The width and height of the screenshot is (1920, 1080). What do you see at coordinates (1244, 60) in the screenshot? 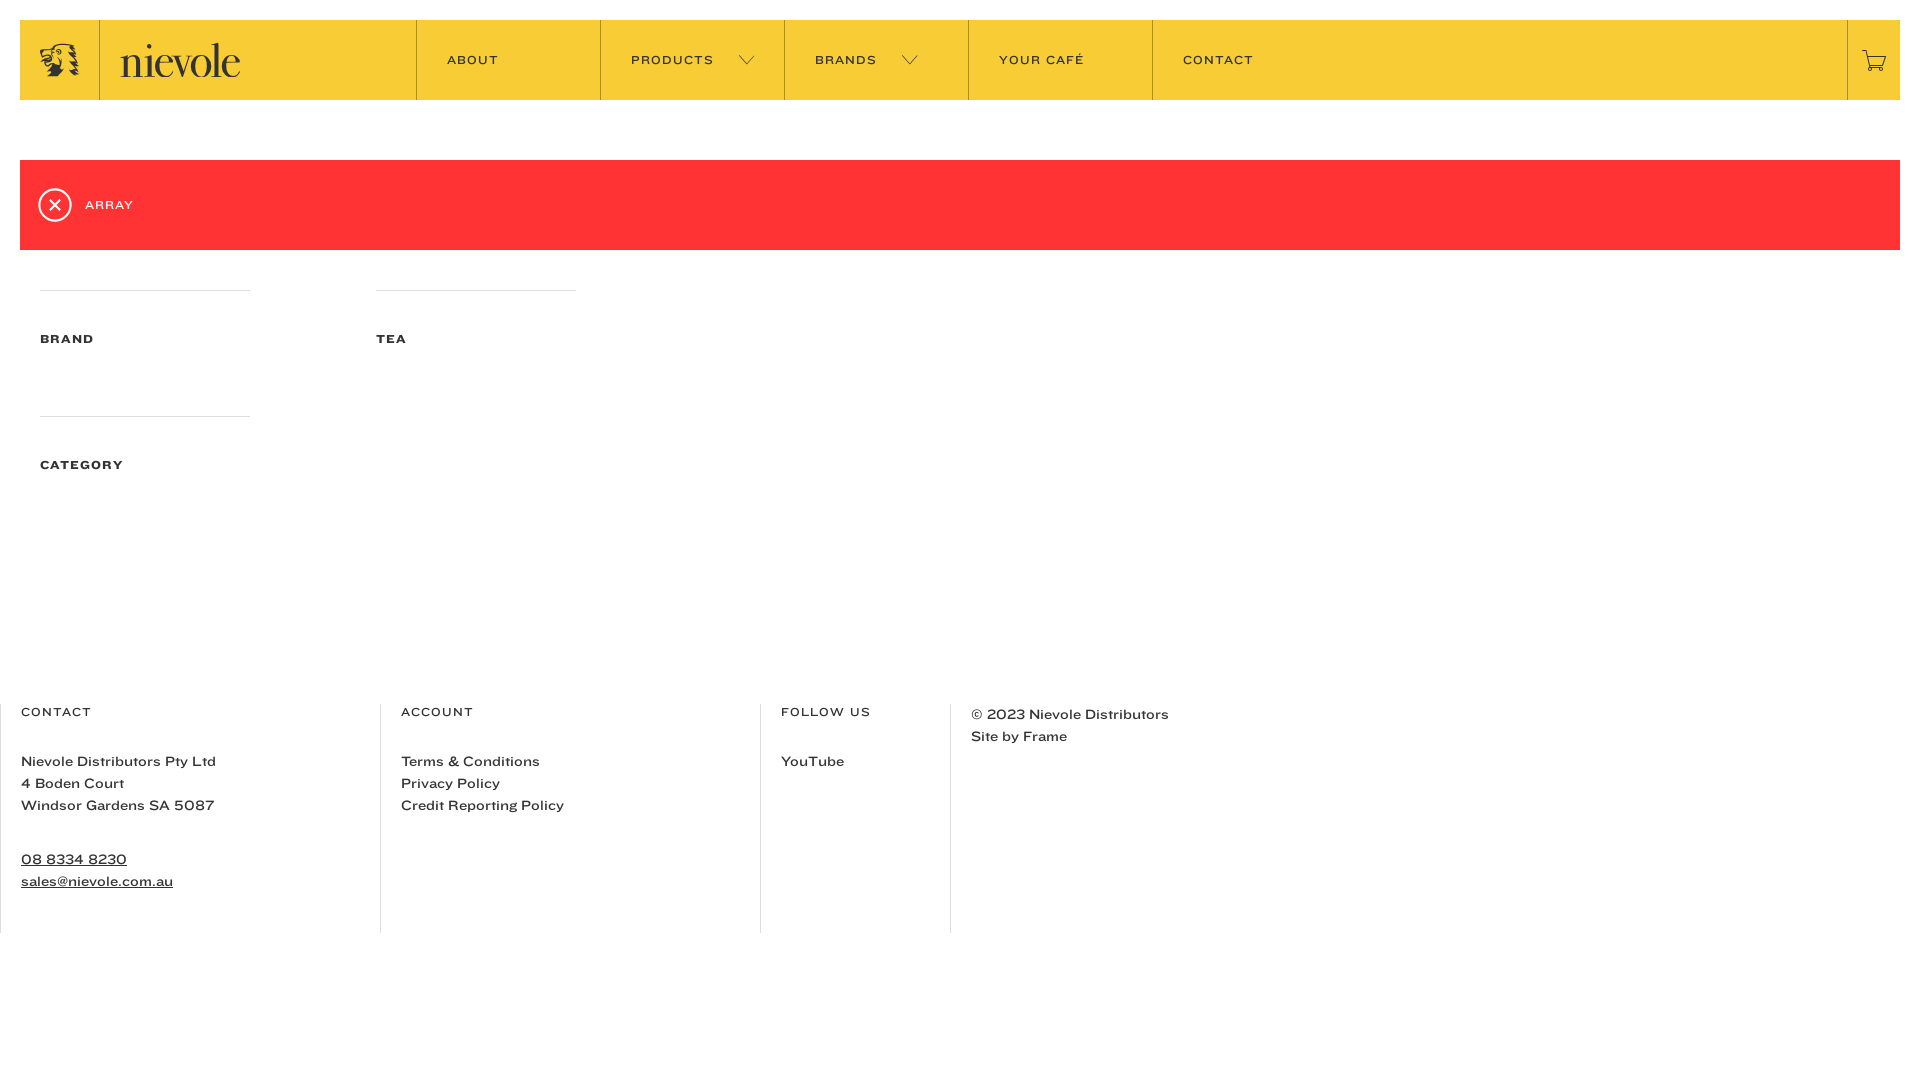
I see `CONTACT` at bounding box center [1244, 60].